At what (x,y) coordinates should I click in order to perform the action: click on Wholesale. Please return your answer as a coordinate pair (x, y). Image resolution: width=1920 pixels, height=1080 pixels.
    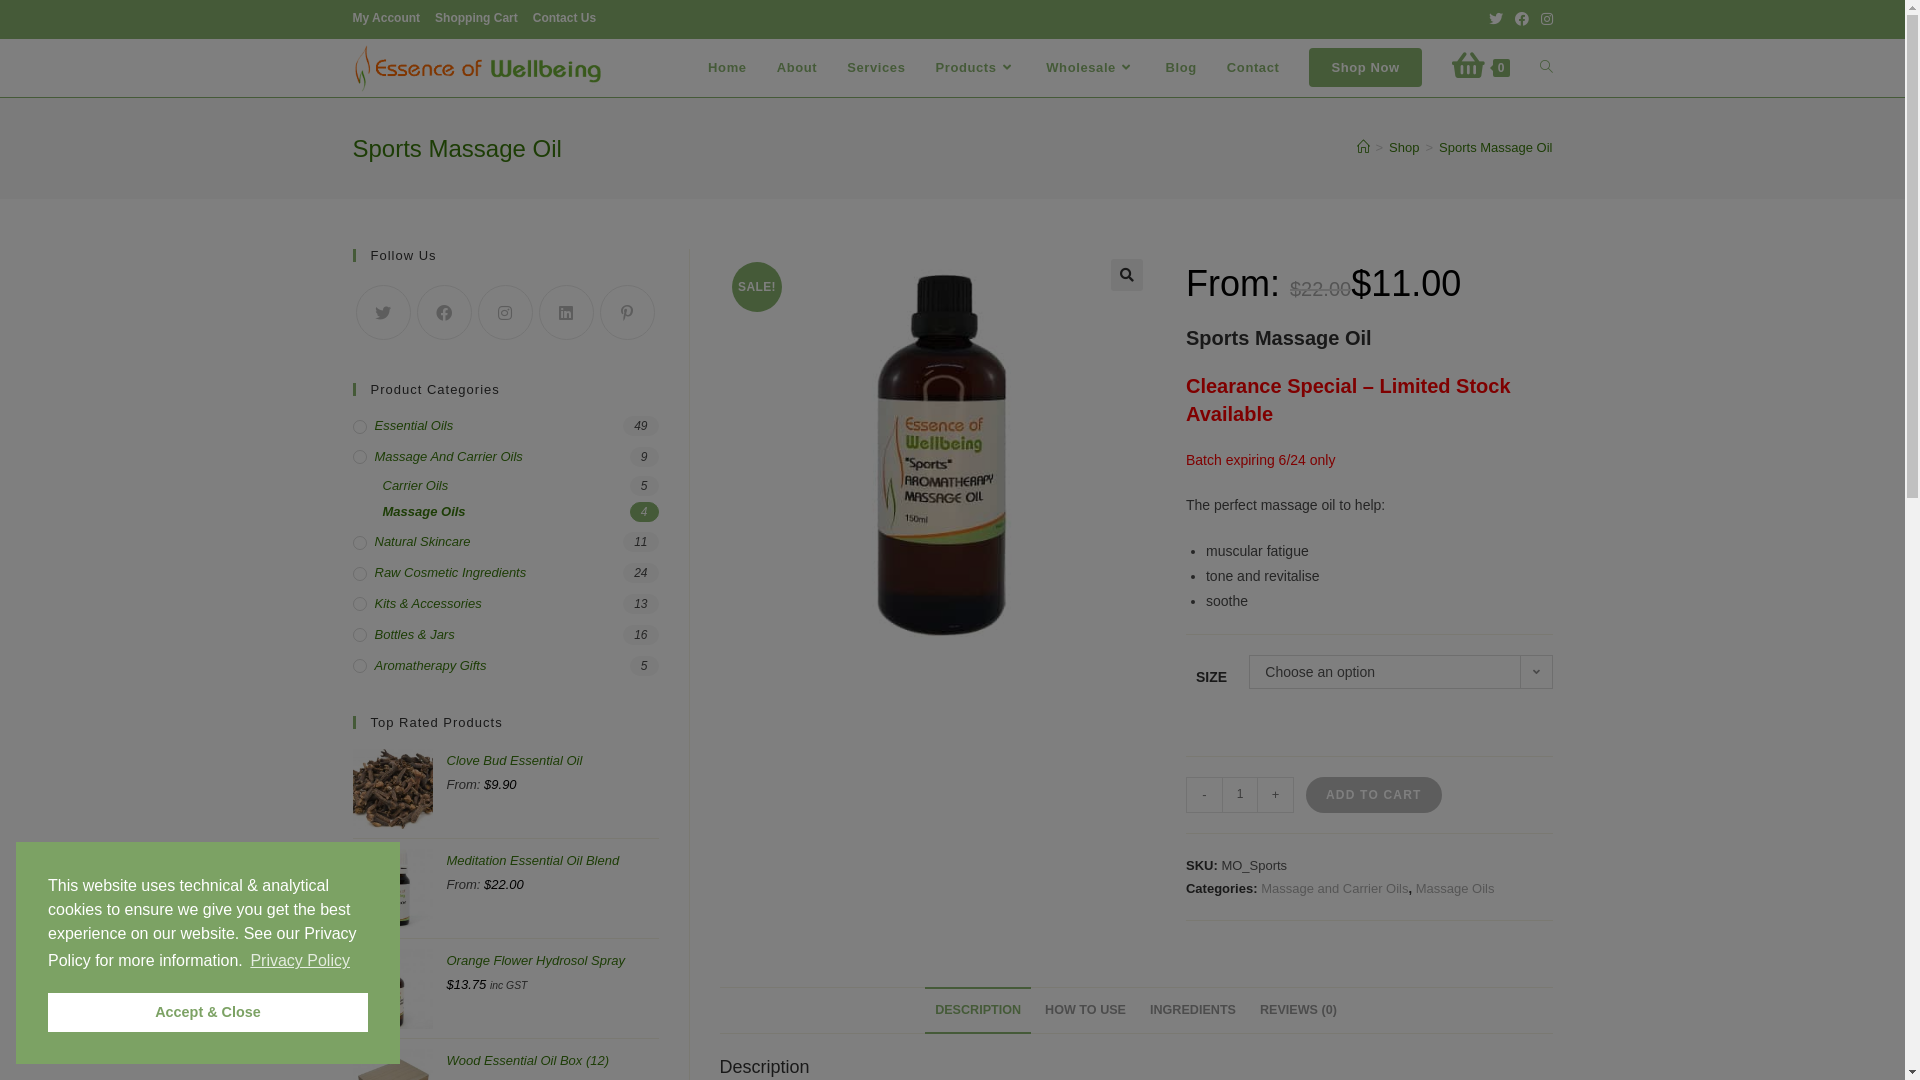
    Looking at the image, I should click on (1090, 68).